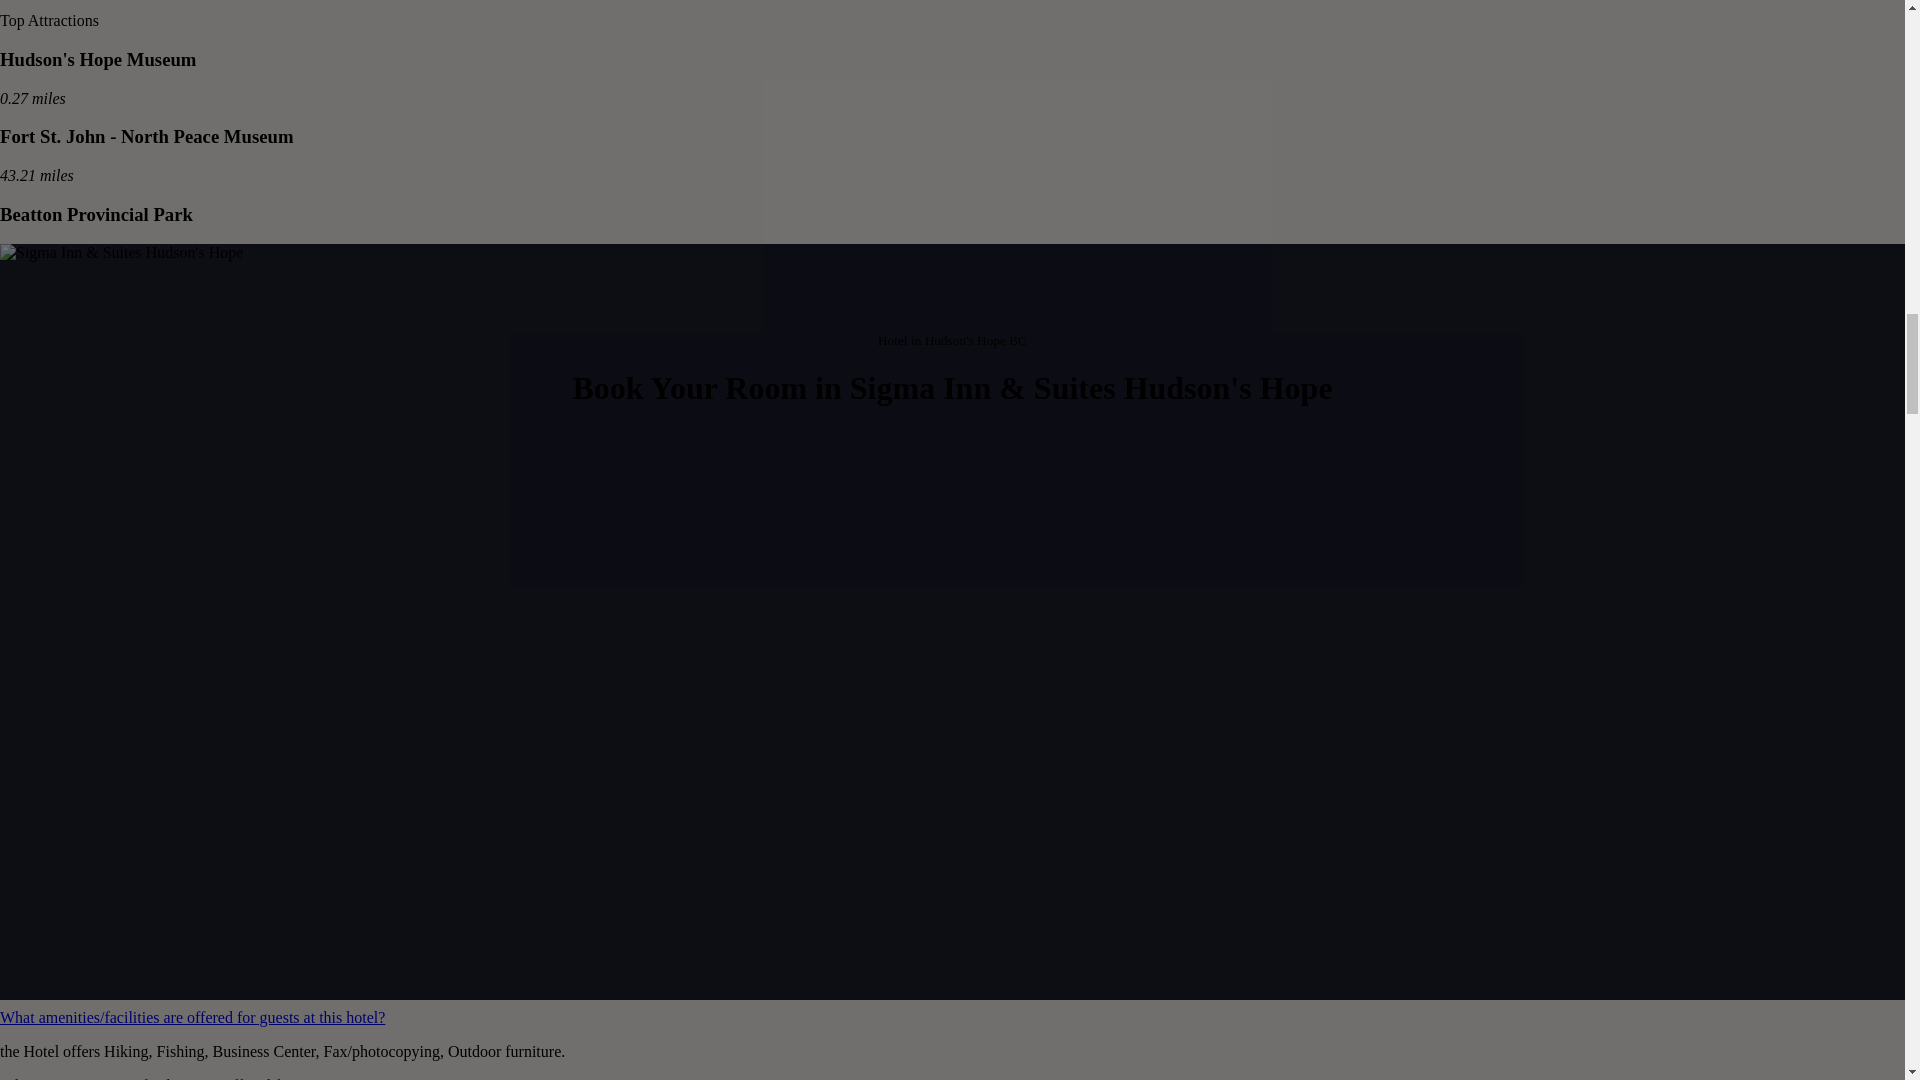  Describe the element at coordinates (98, 59) in the screenshot. I see `Hudson's Hope Museum` at that location.